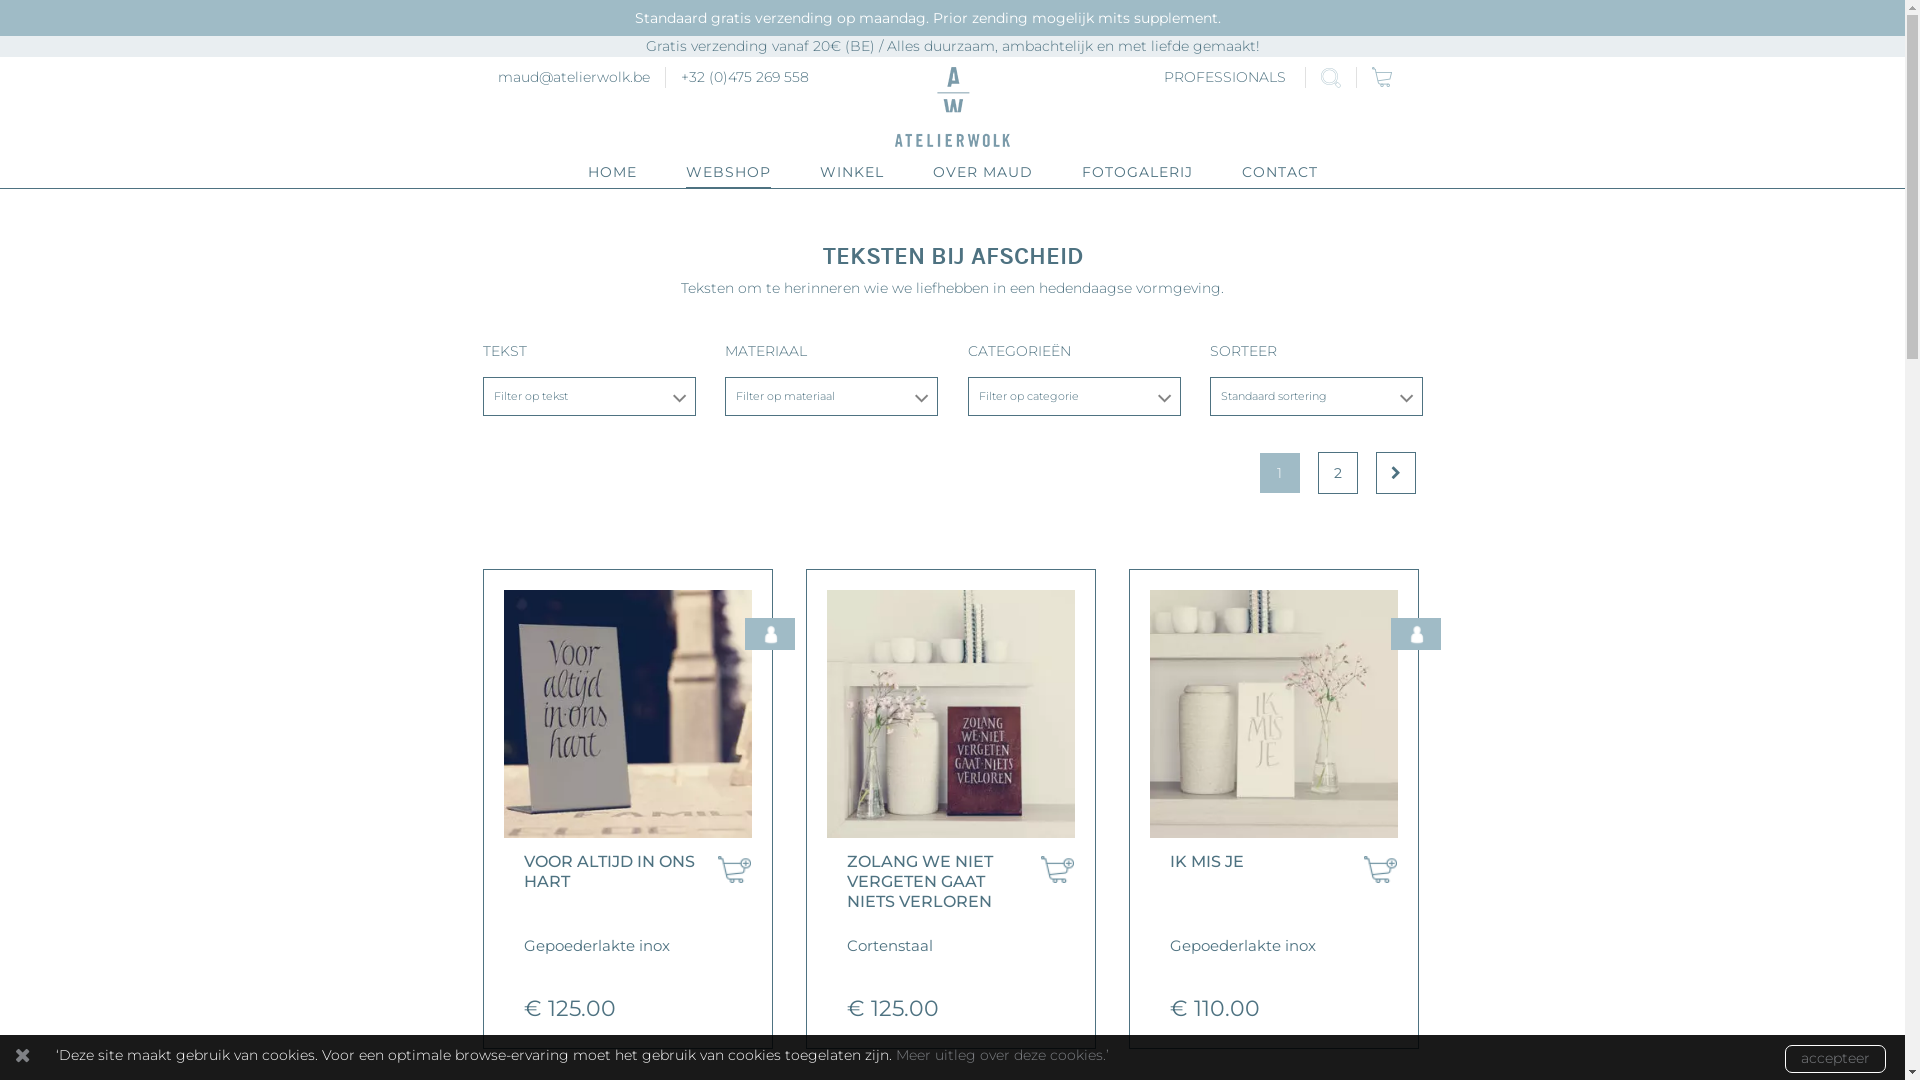  Describe the element at coordinates (530, 396) in the screenshot. I see `Filter op tekst` at that location.